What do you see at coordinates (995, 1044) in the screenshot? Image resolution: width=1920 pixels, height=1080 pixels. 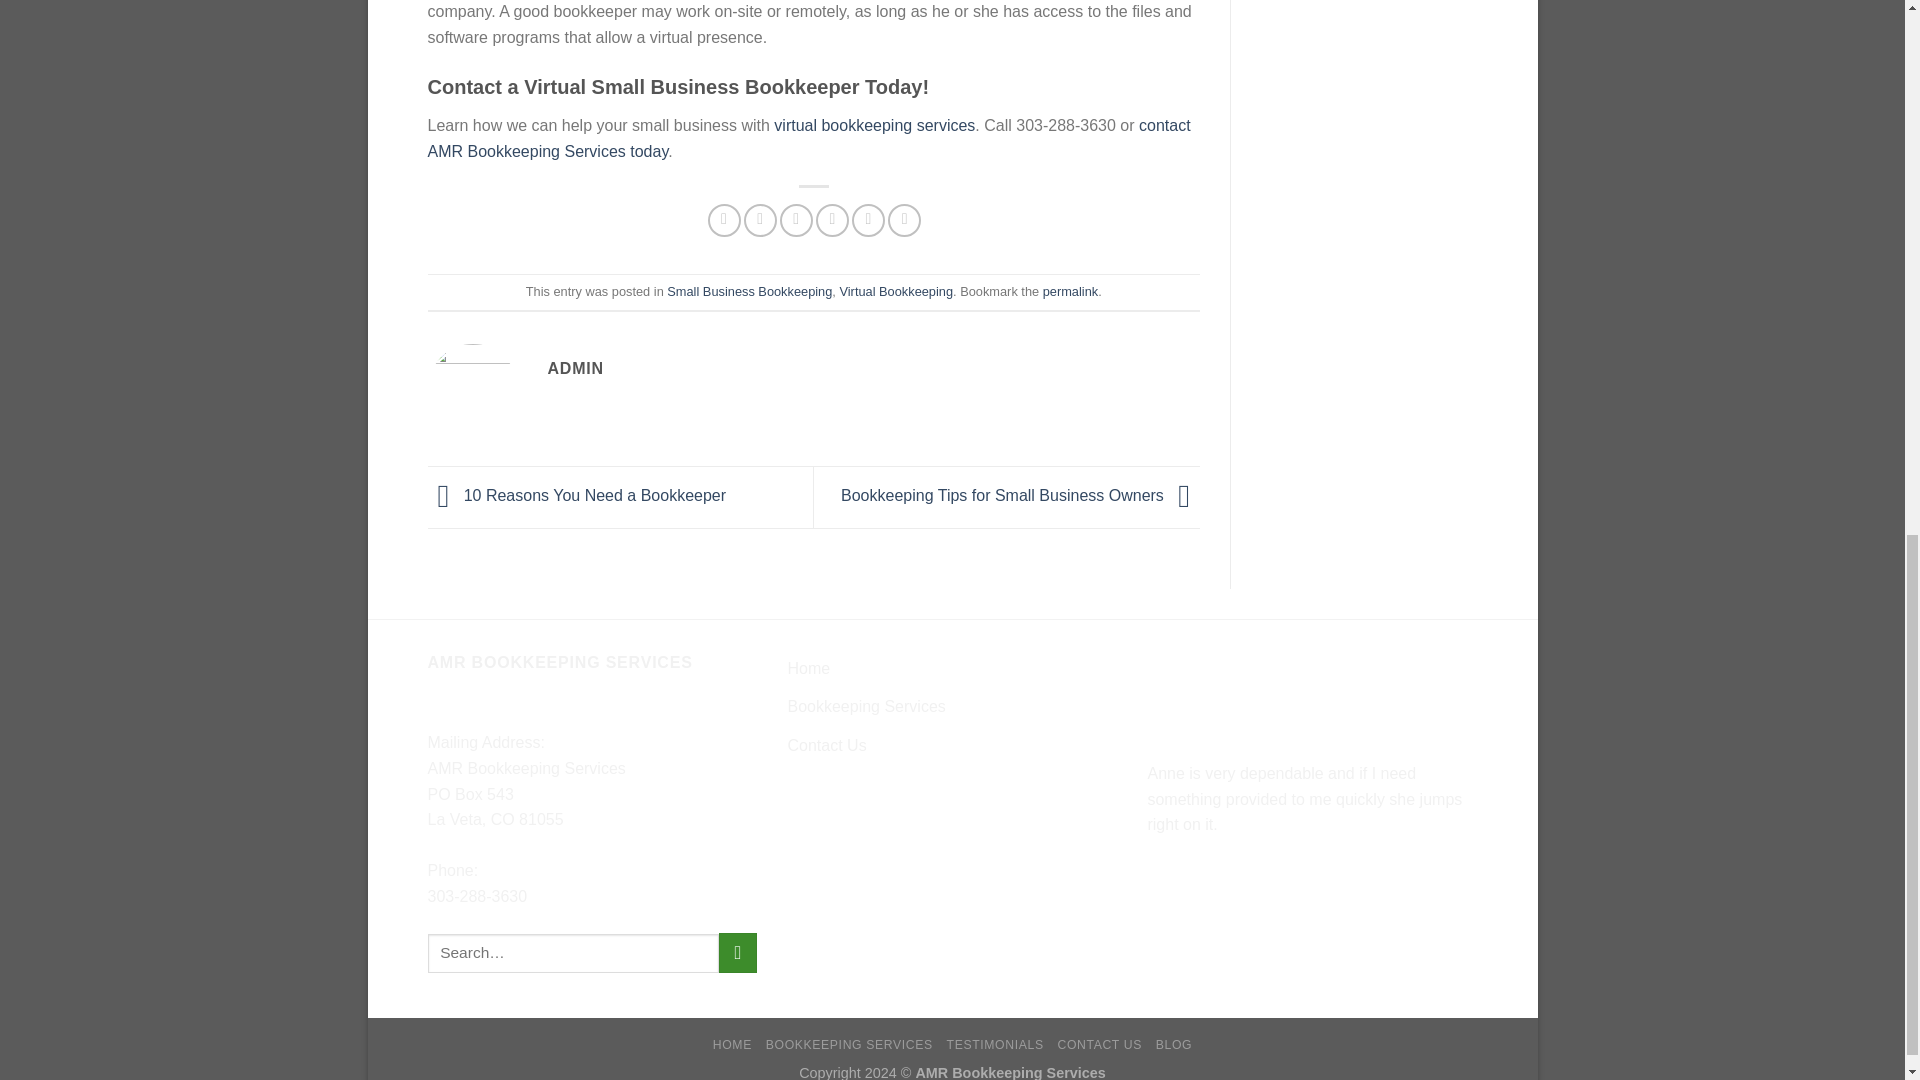 I see `TESTIMONIALS` at bounding box center [995, 1044].